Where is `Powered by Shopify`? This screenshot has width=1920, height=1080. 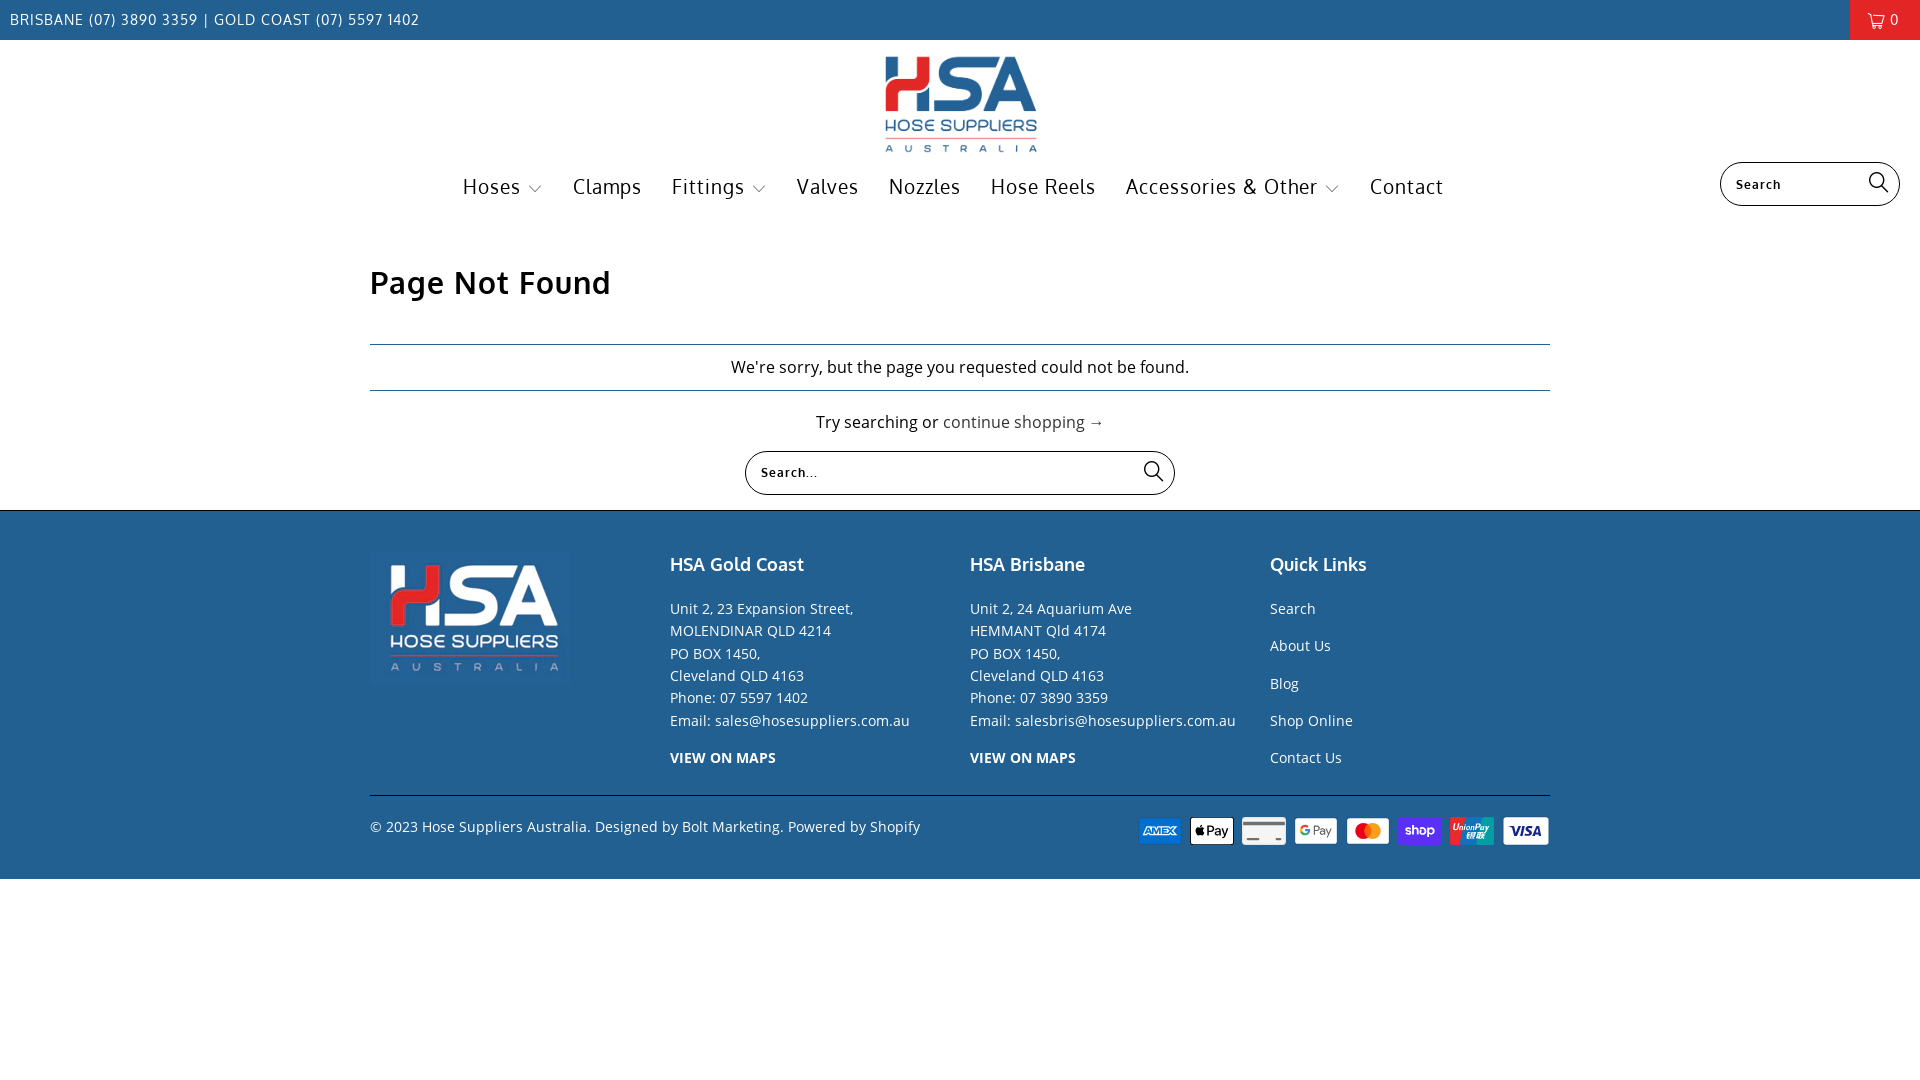
Powered by Shopify is located at coordinates (854, 826).